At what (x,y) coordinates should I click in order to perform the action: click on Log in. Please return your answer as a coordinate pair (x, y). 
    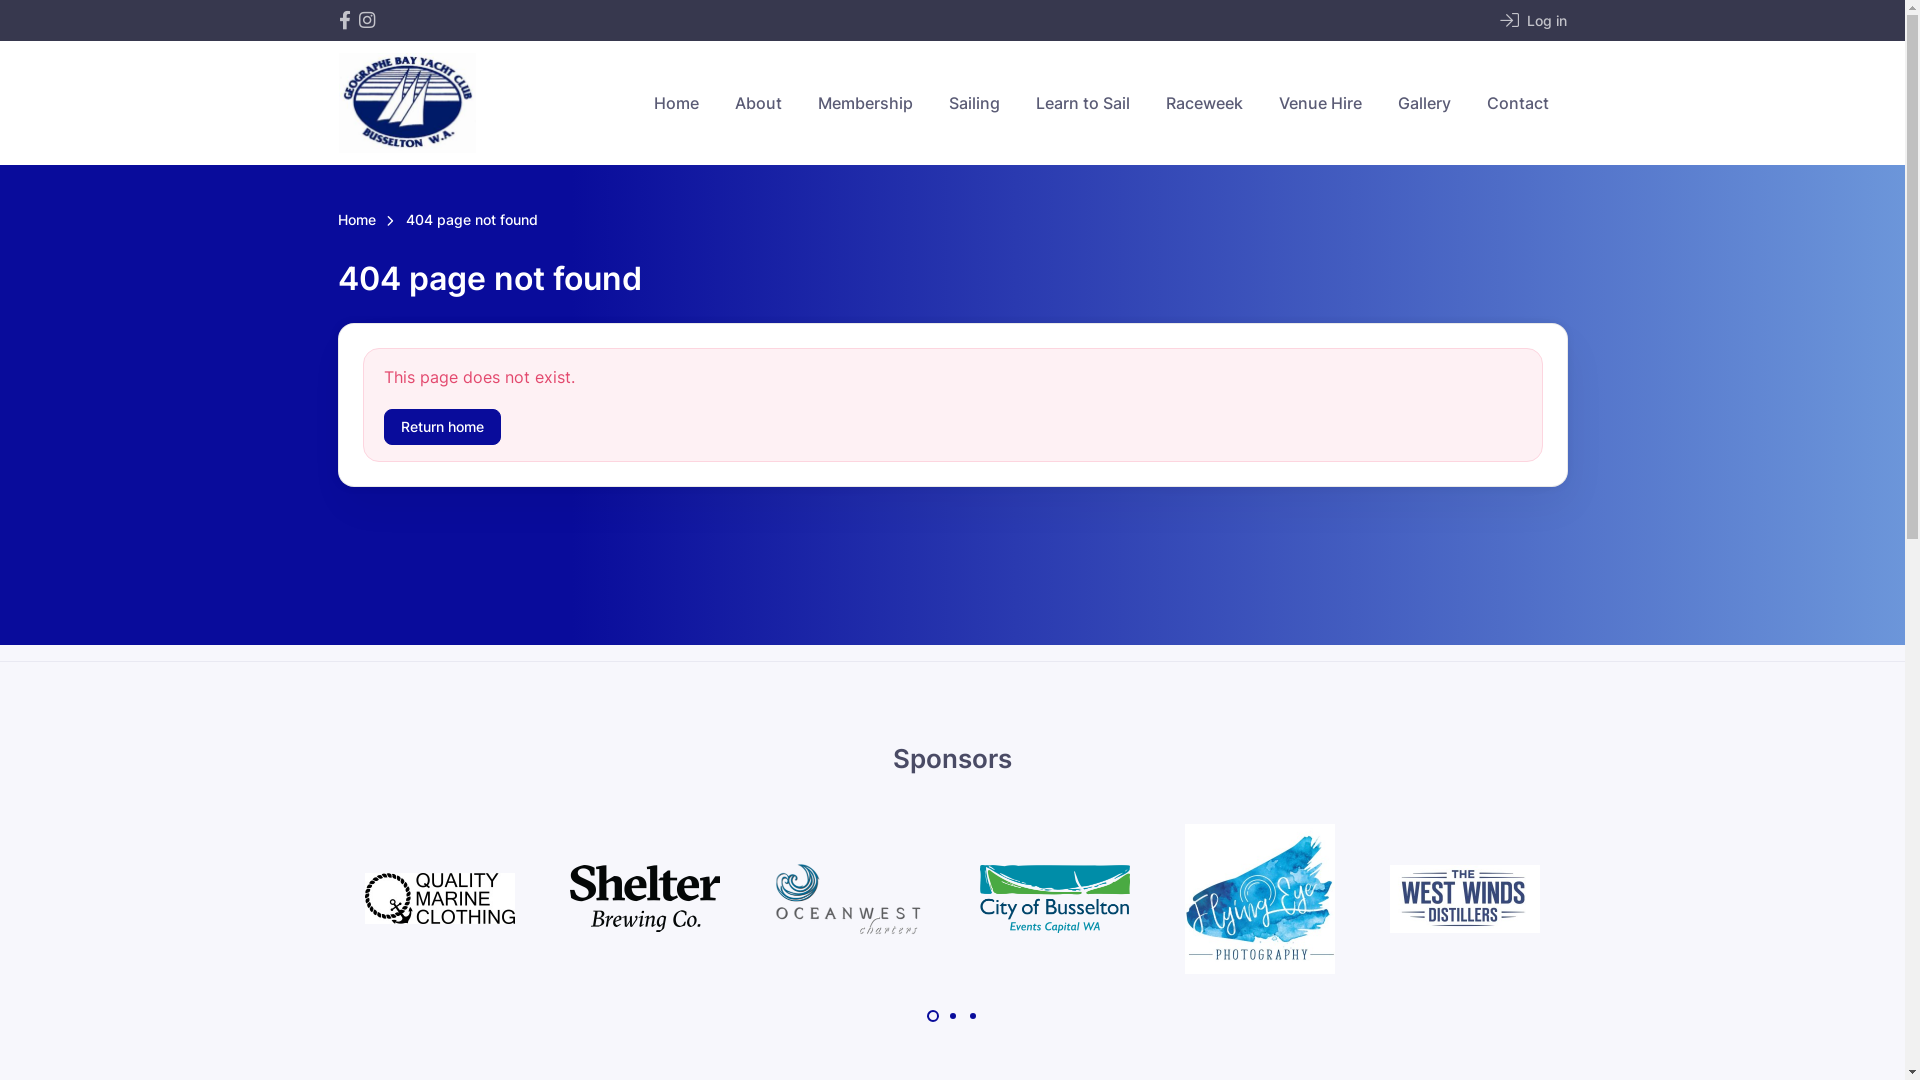
    Looking at the image, I should click on (1534, 20).